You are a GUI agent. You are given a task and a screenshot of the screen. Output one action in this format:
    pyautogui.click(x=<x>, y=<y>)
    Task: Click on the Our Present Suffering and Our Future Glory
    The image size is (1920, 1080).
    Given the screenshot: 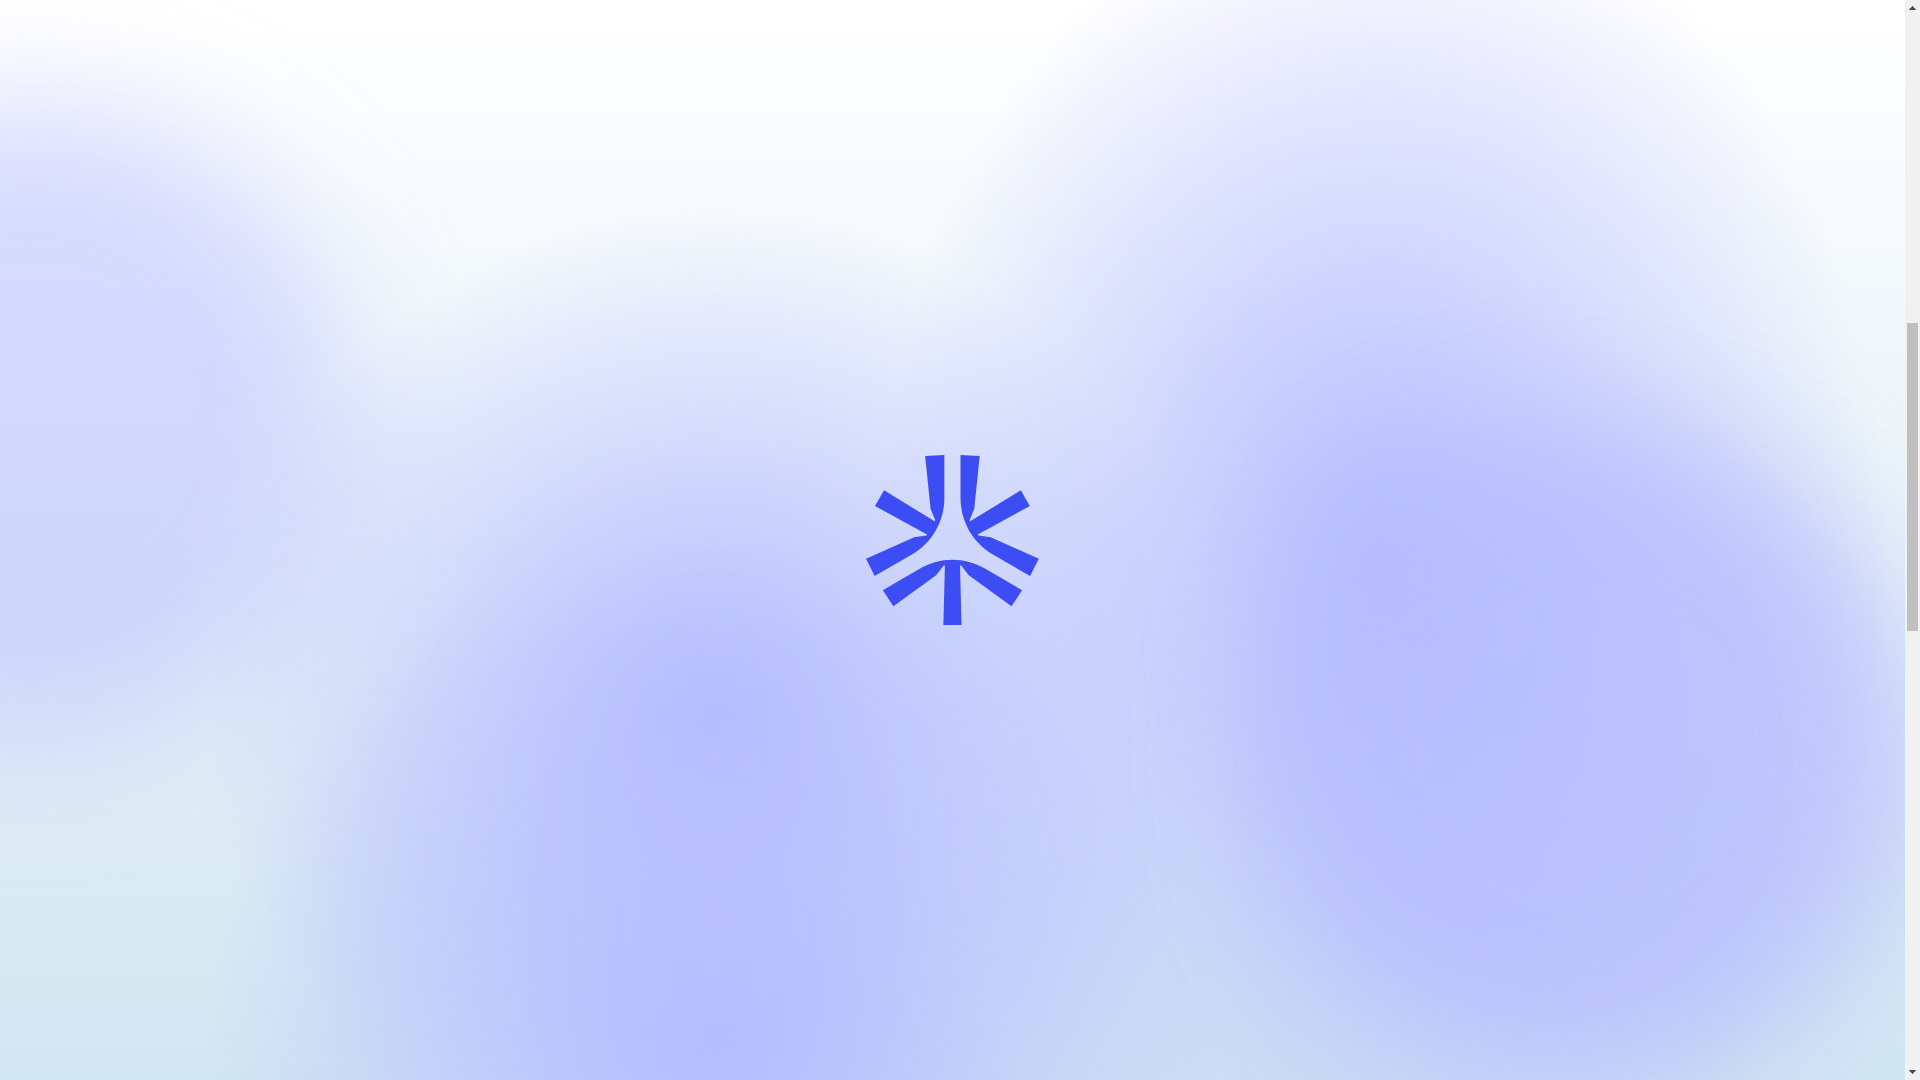 What is the action you would take?
    pyautogui.click(x=880, y=488)
    